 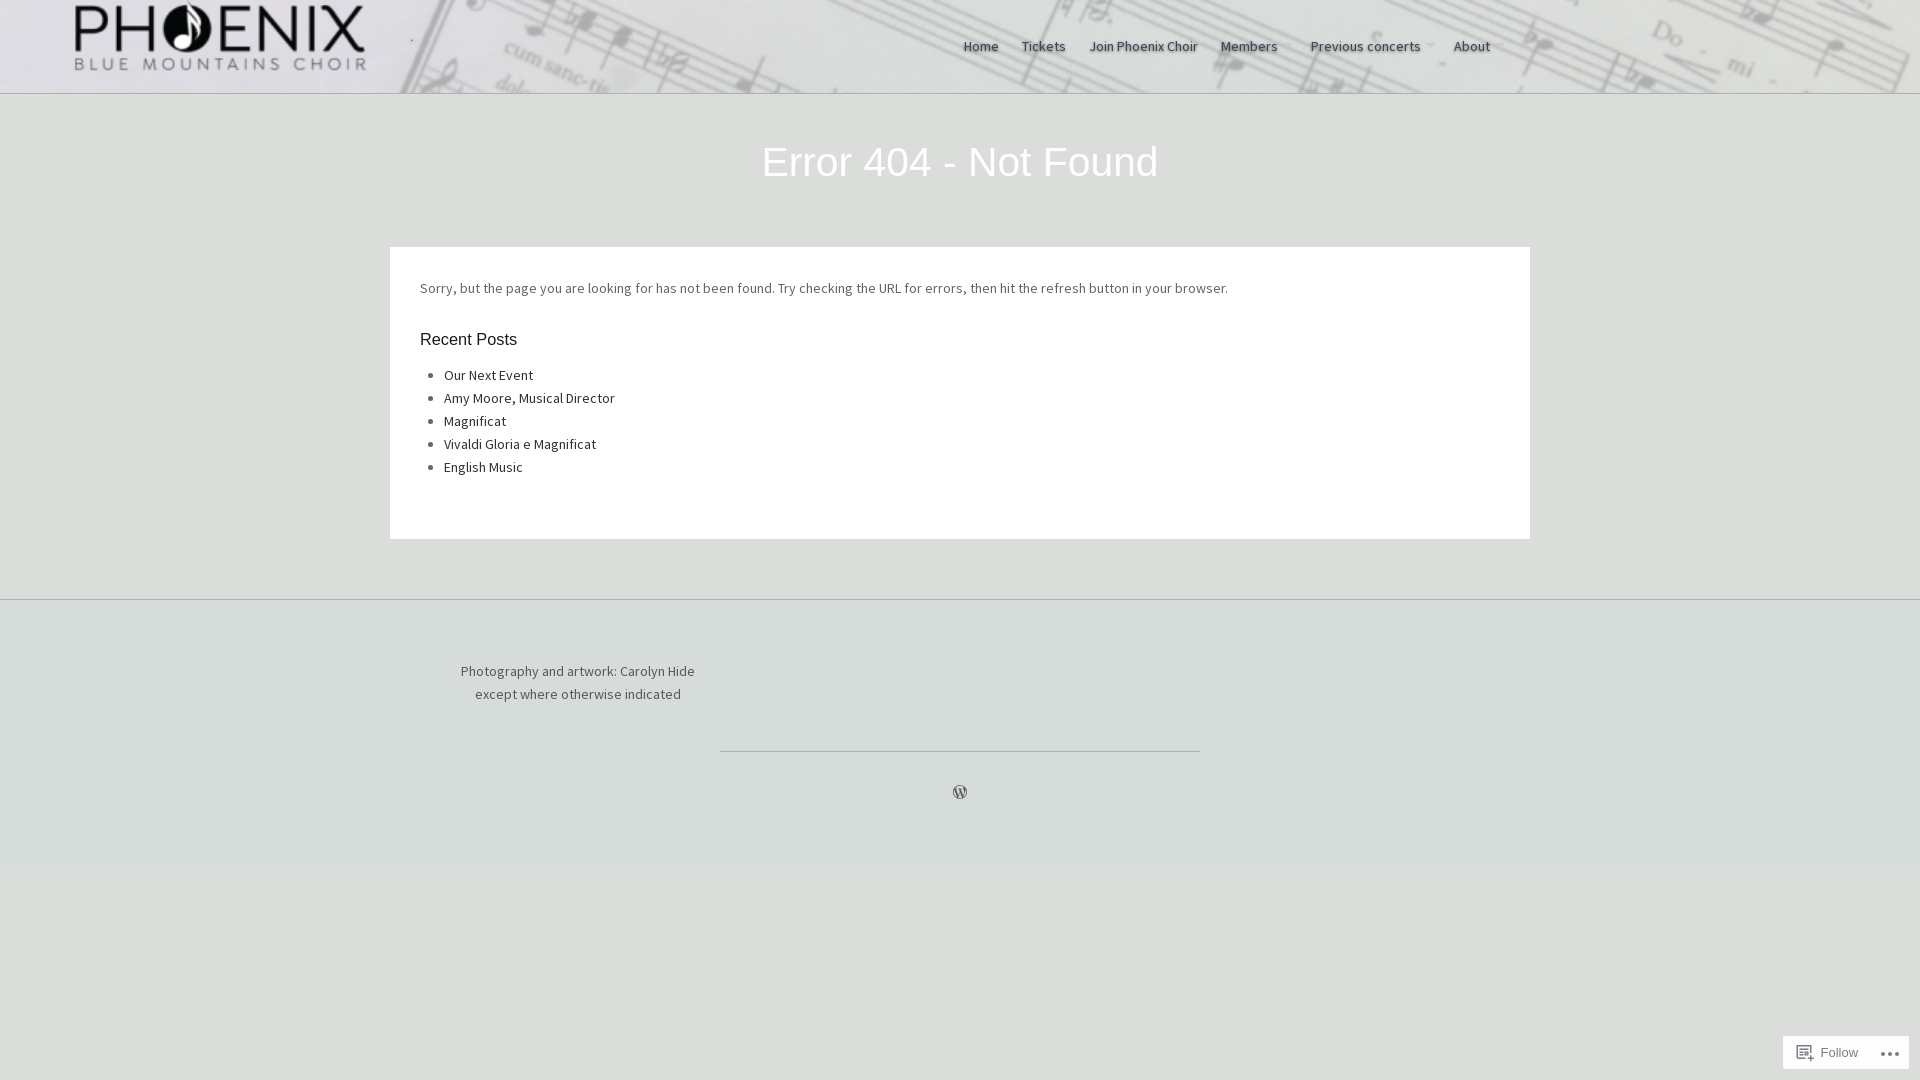 What do you see at coordinates (530, 398) in the screenshot?
I see `Amy Moore, Musical Director` at bounding box center [530, 398].